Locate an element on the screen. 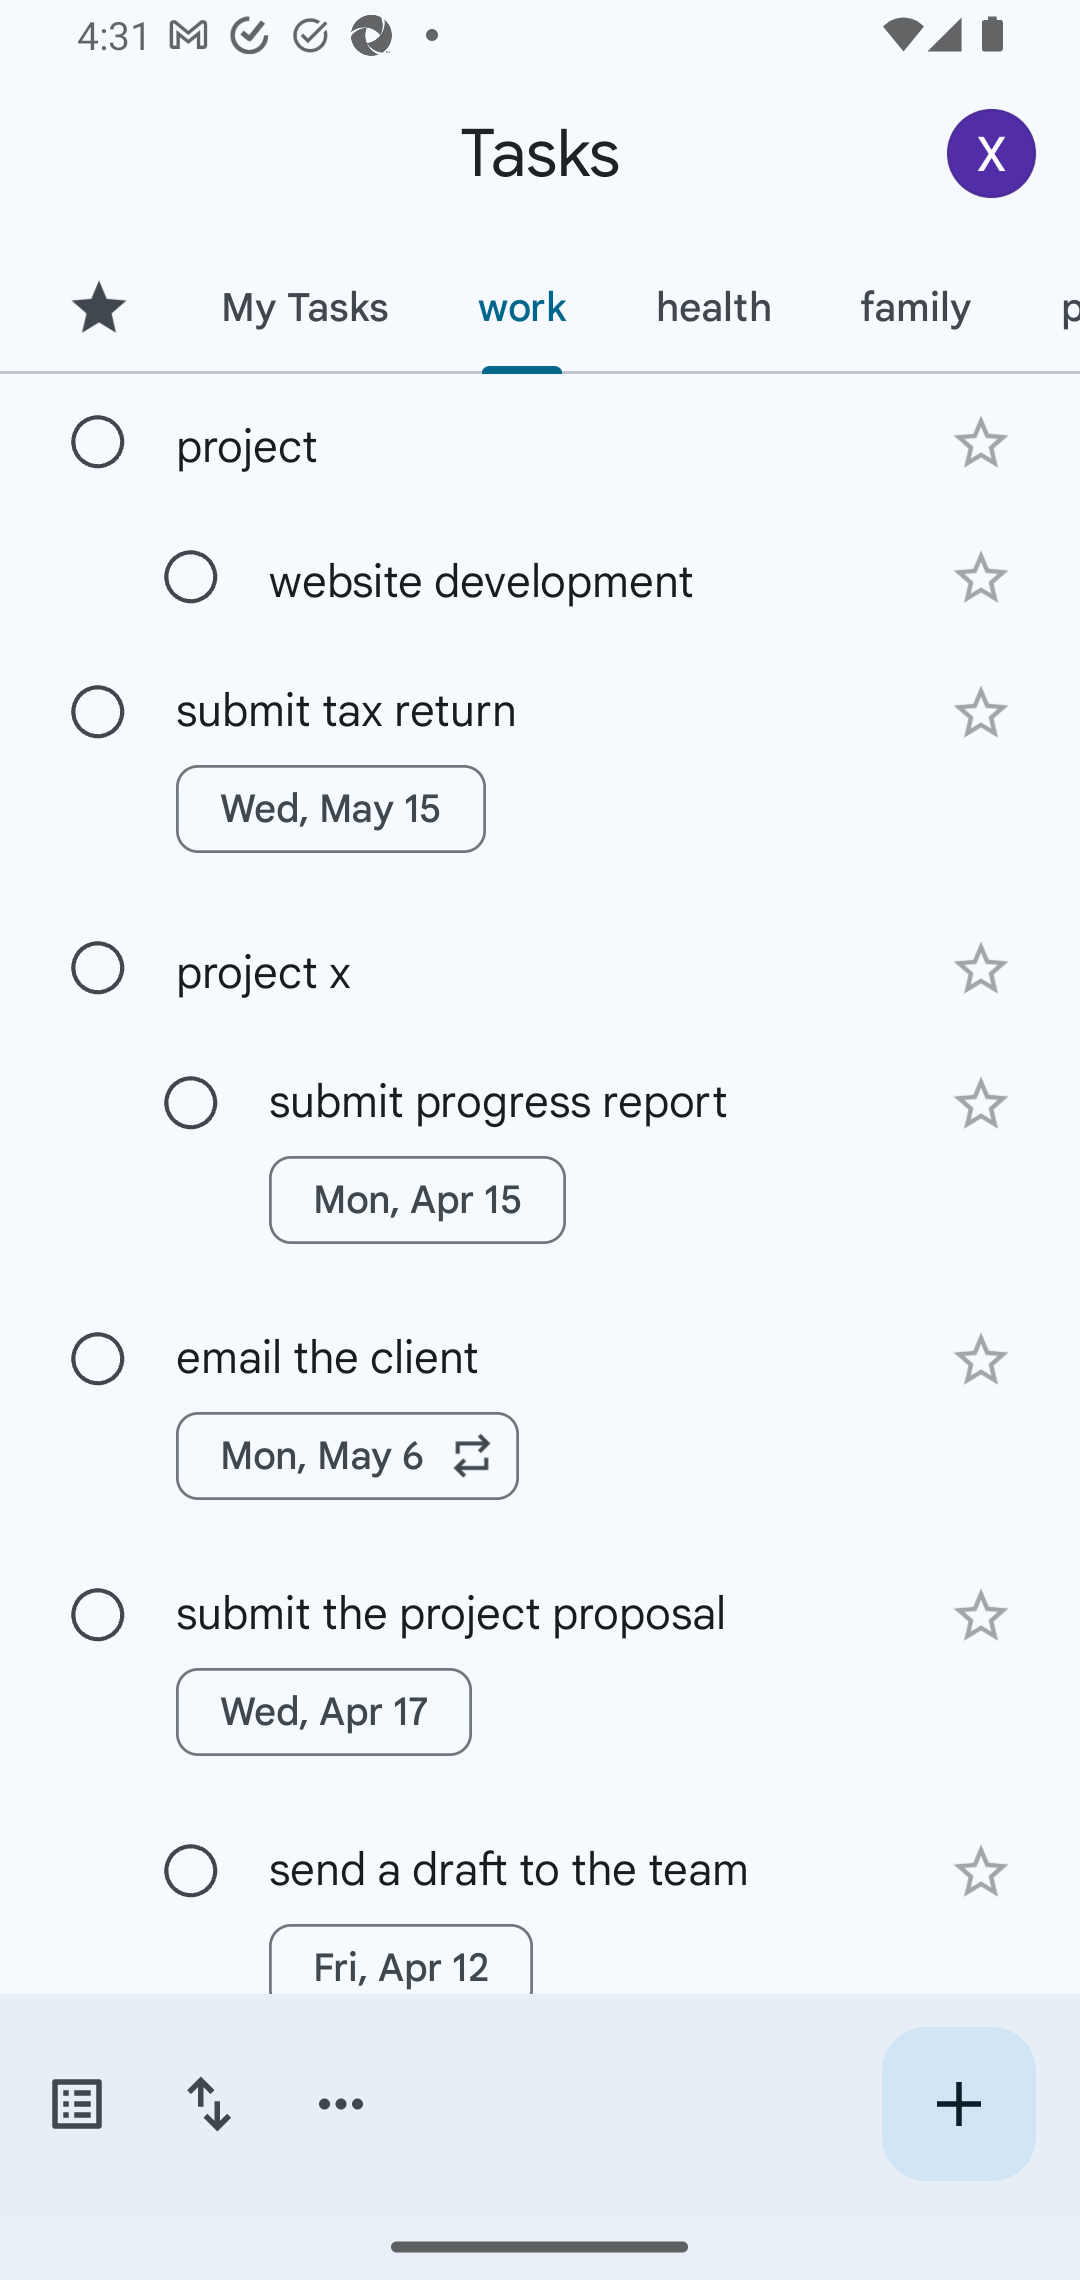 The width and height of the screenshot is (1080, 2280). health is located at coordinates (713, 307).